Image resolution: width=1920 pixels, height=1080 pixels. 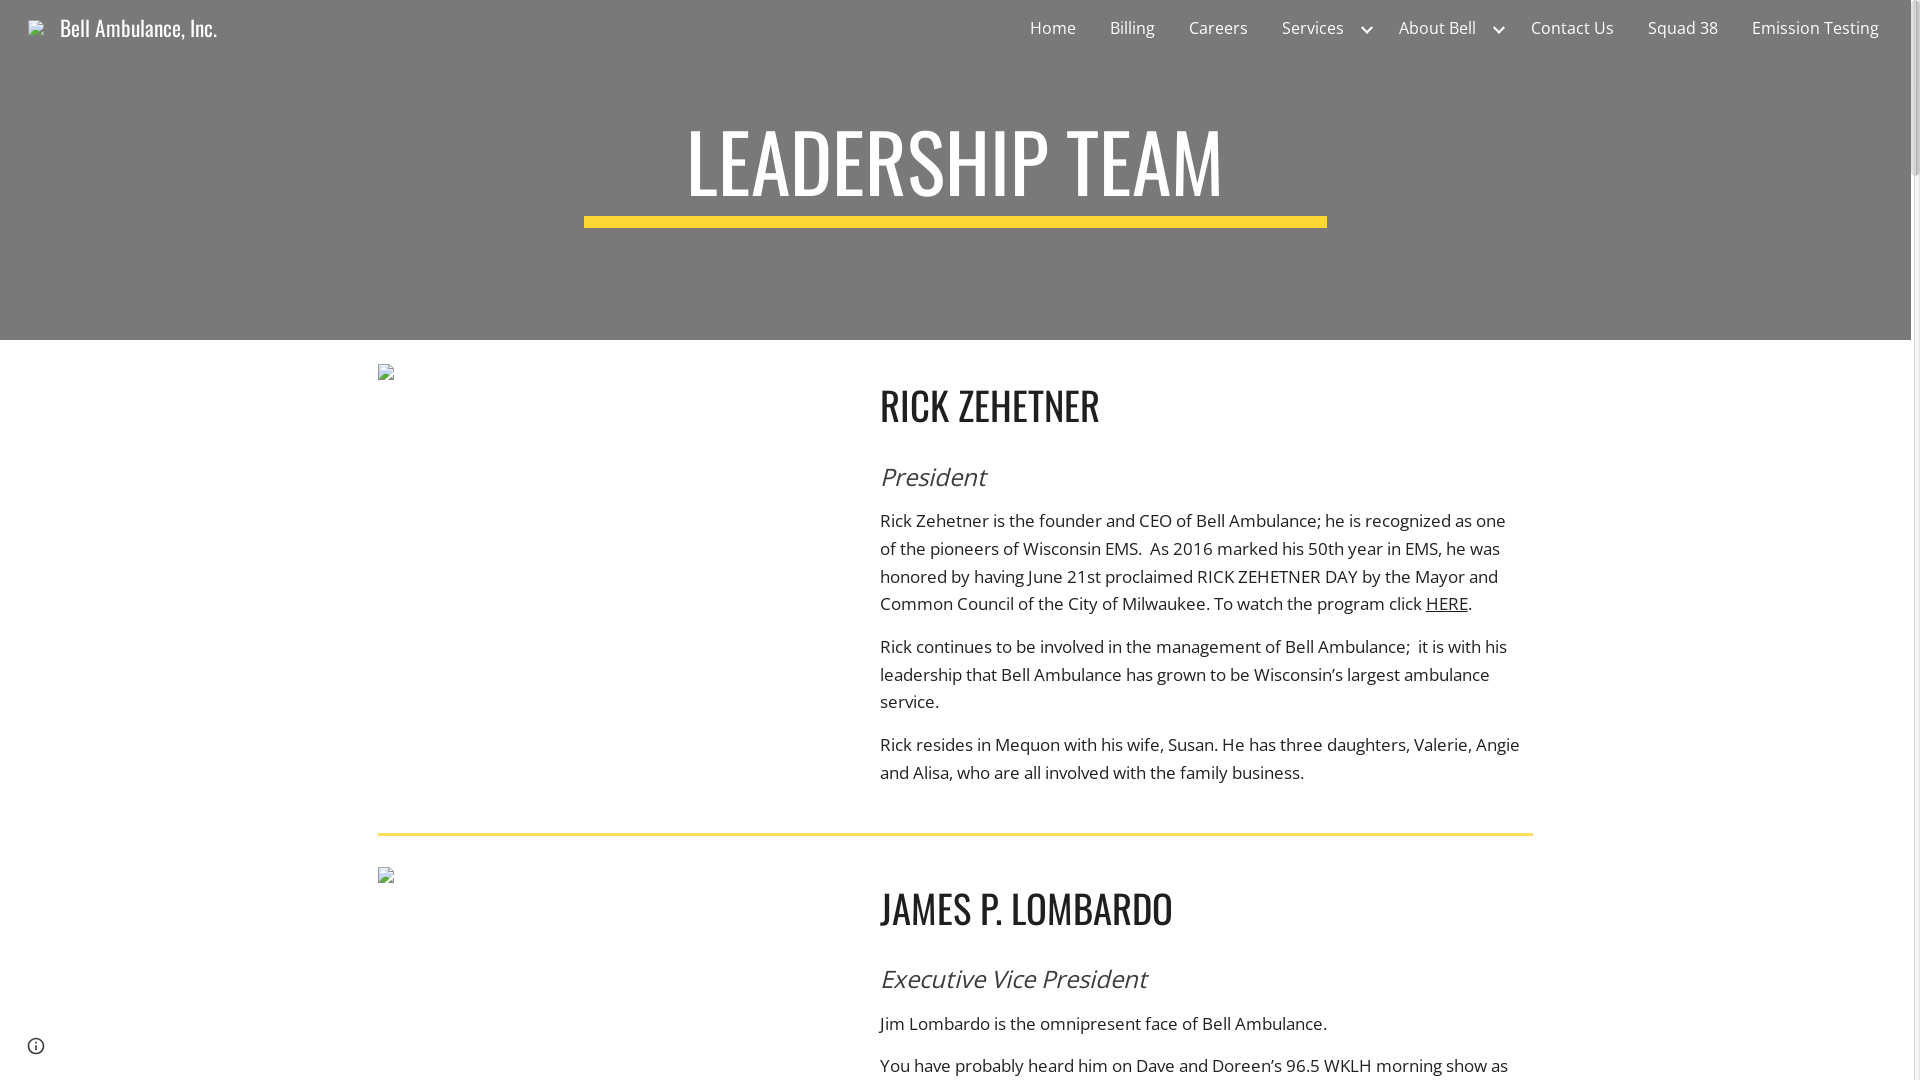 I want to click on Billing, so click(x=1132, y=28).